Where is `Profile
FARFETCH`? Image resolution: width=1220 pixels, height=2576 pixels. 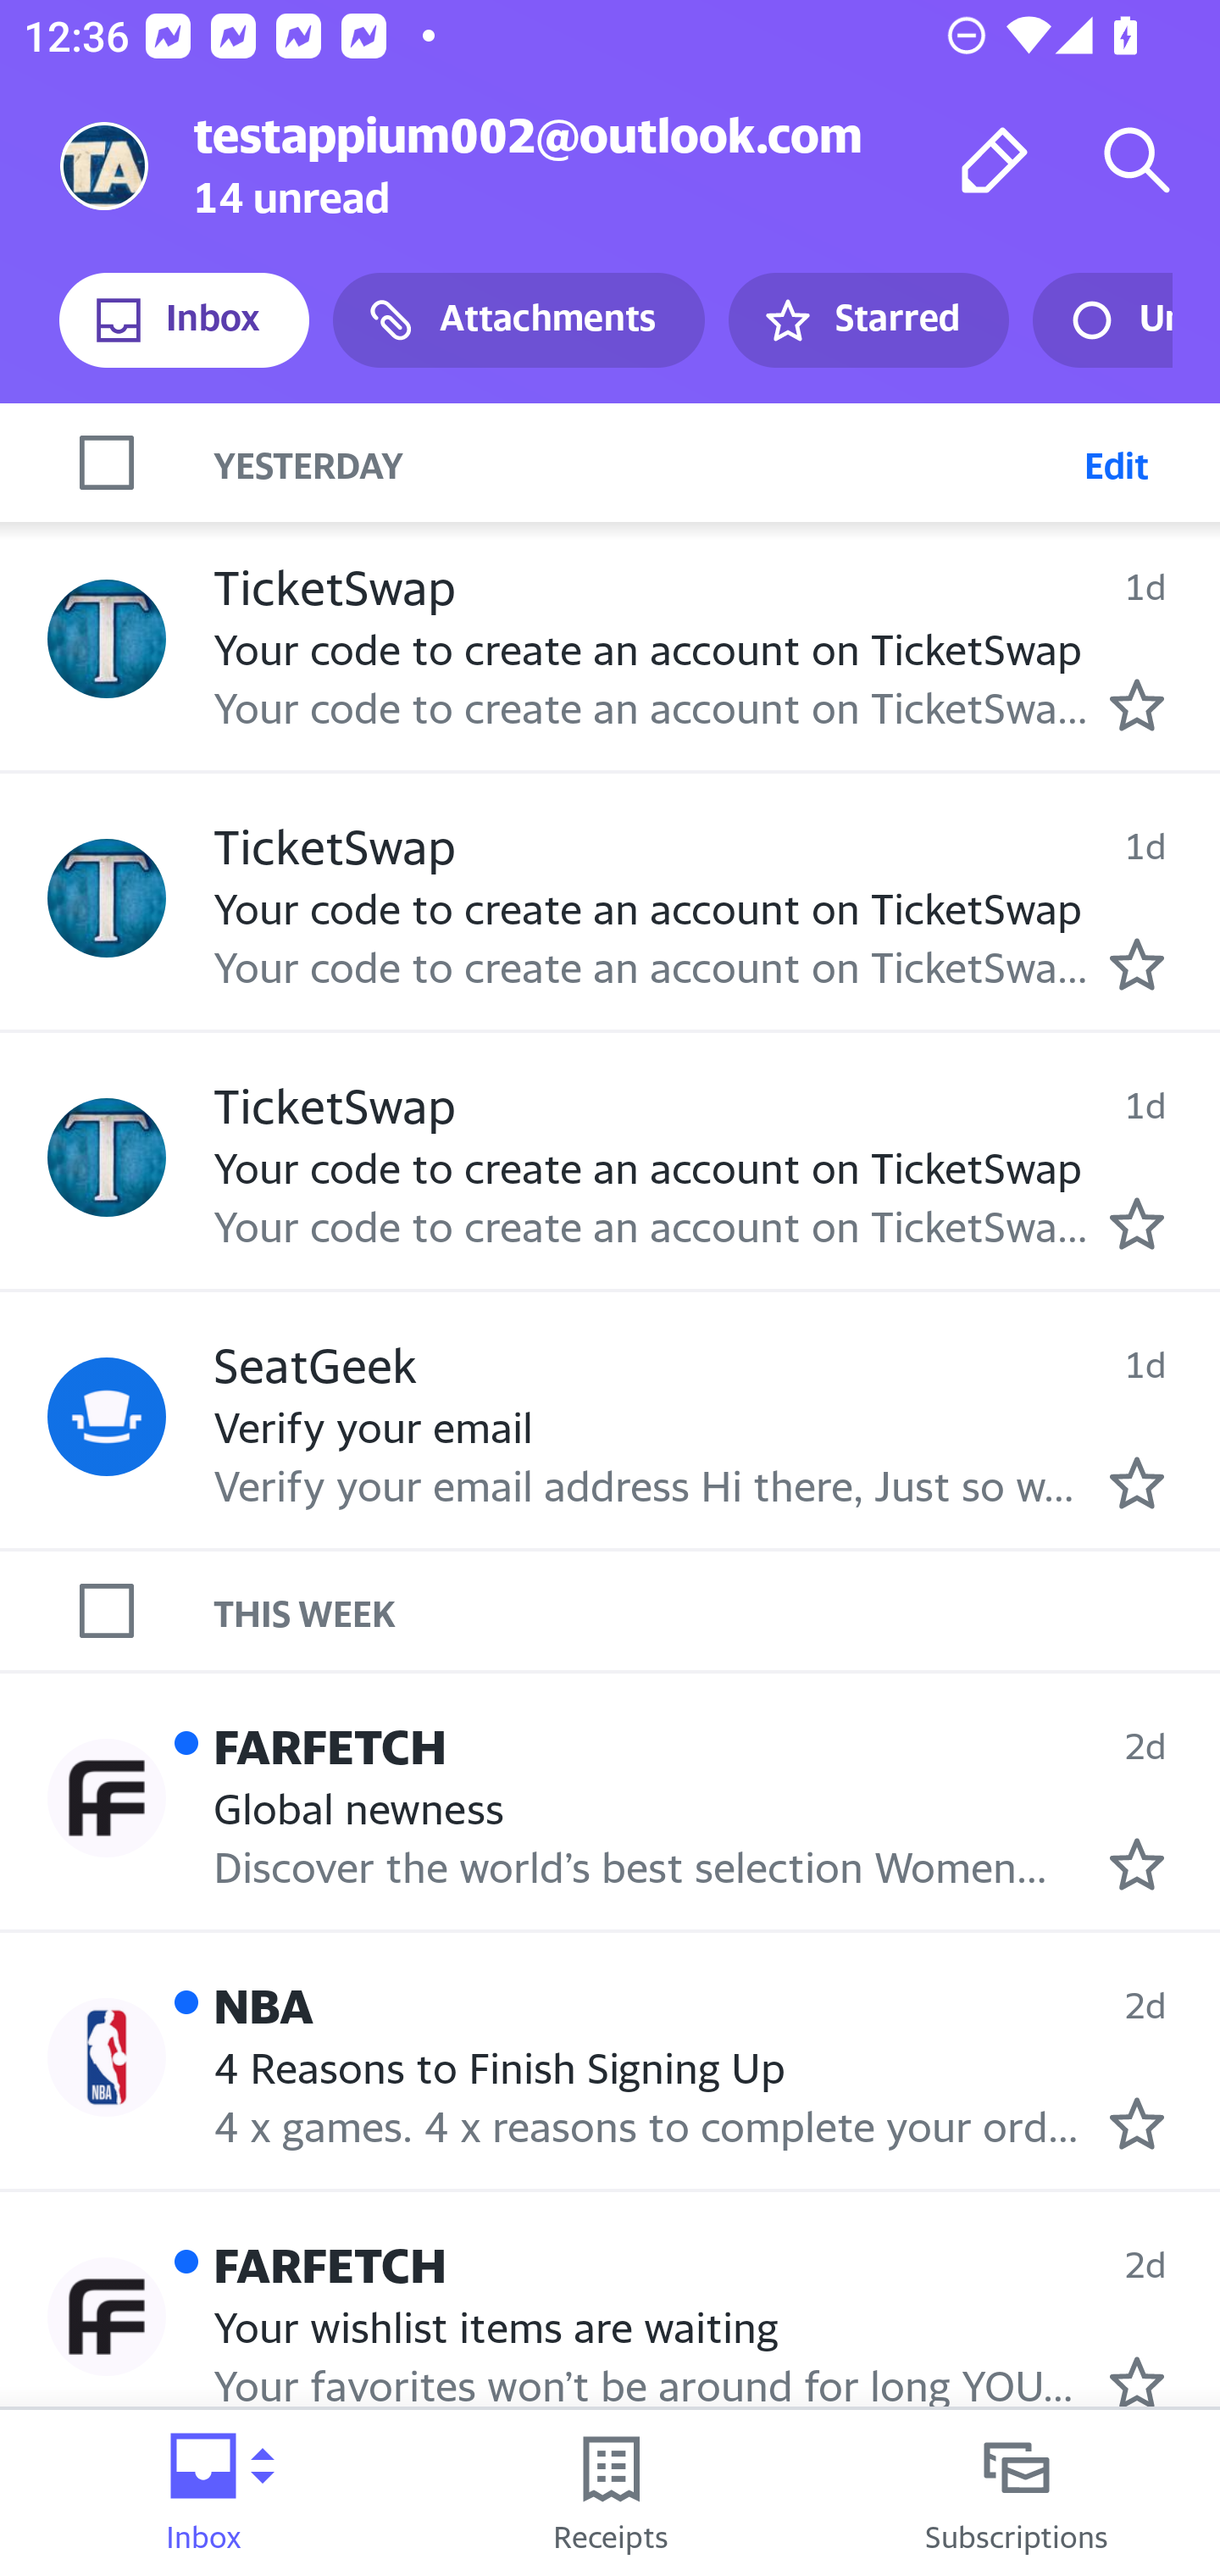 Profile
FARFETCH is located at coordinates (107, 2315).